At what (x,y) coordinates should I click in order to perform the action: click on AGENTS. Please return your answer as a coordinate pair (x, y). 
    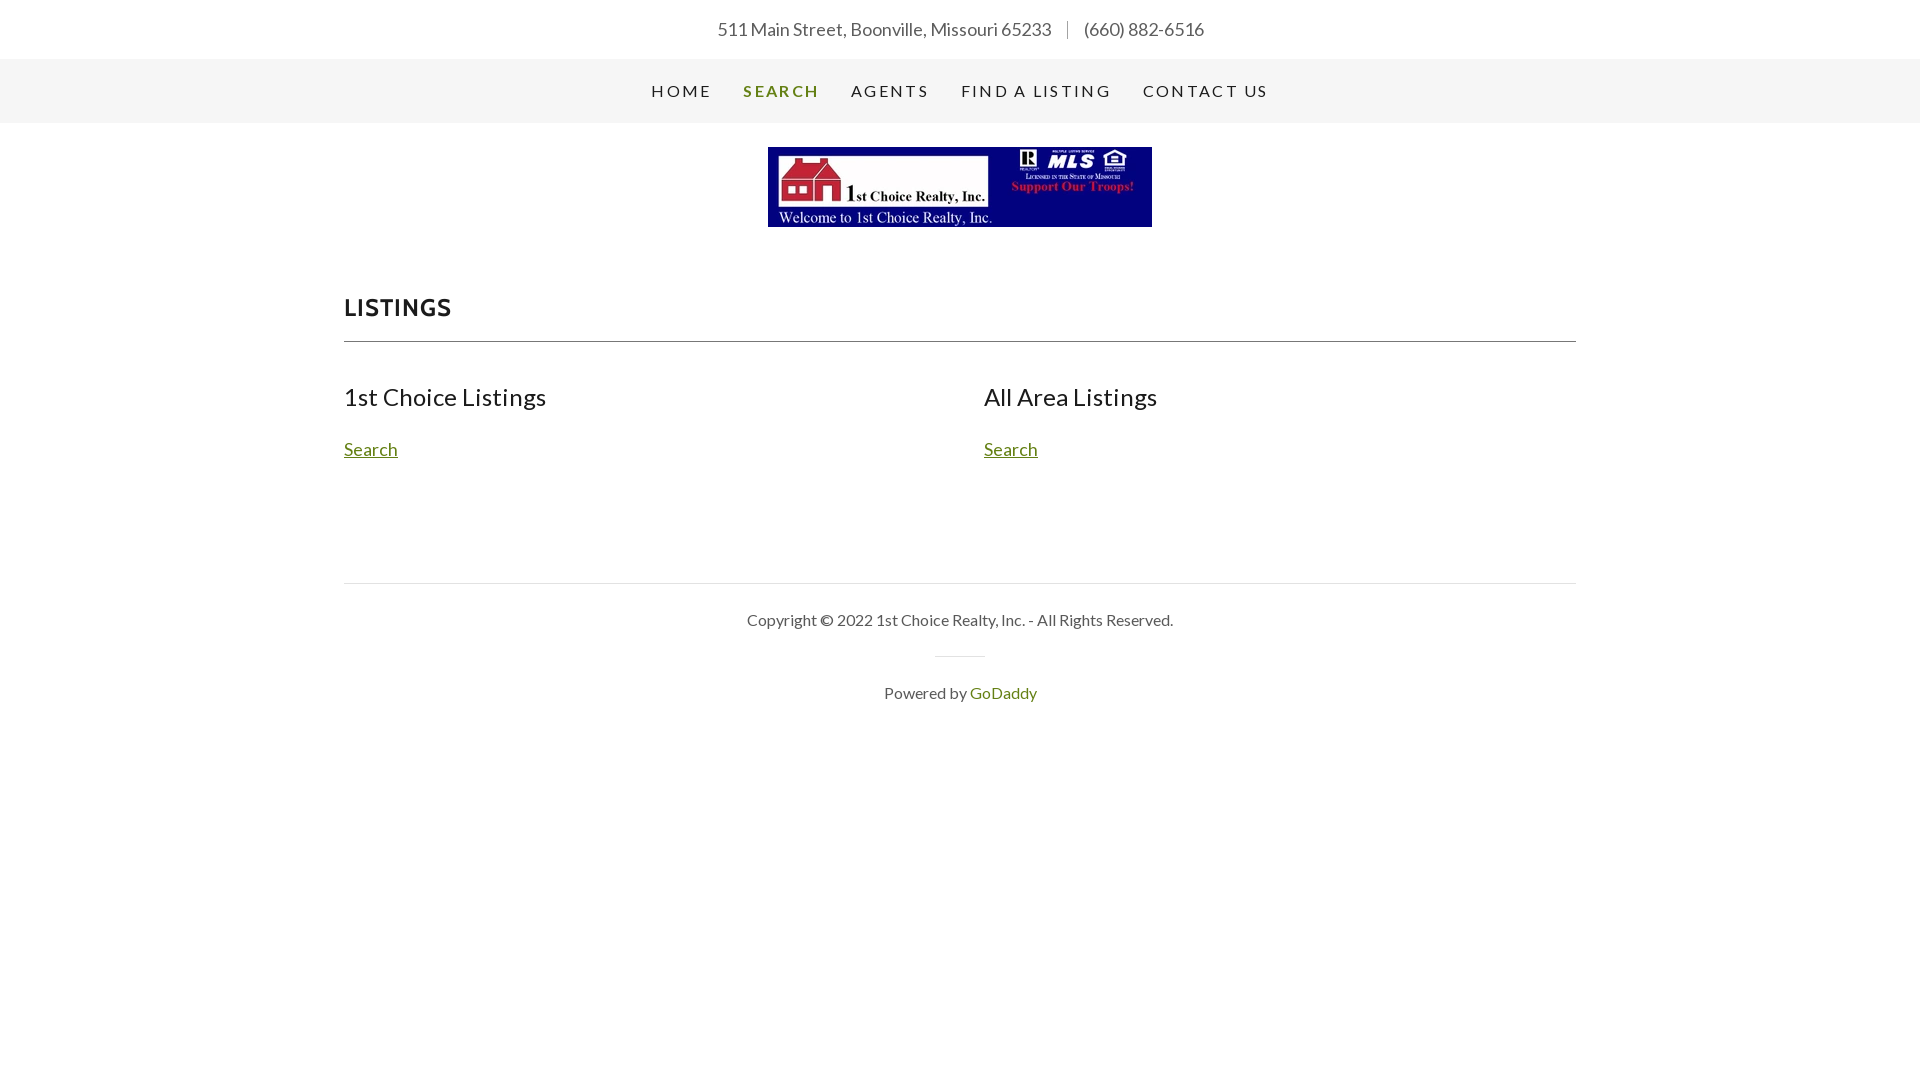
    Looking at the image, I should click on (890, 91).